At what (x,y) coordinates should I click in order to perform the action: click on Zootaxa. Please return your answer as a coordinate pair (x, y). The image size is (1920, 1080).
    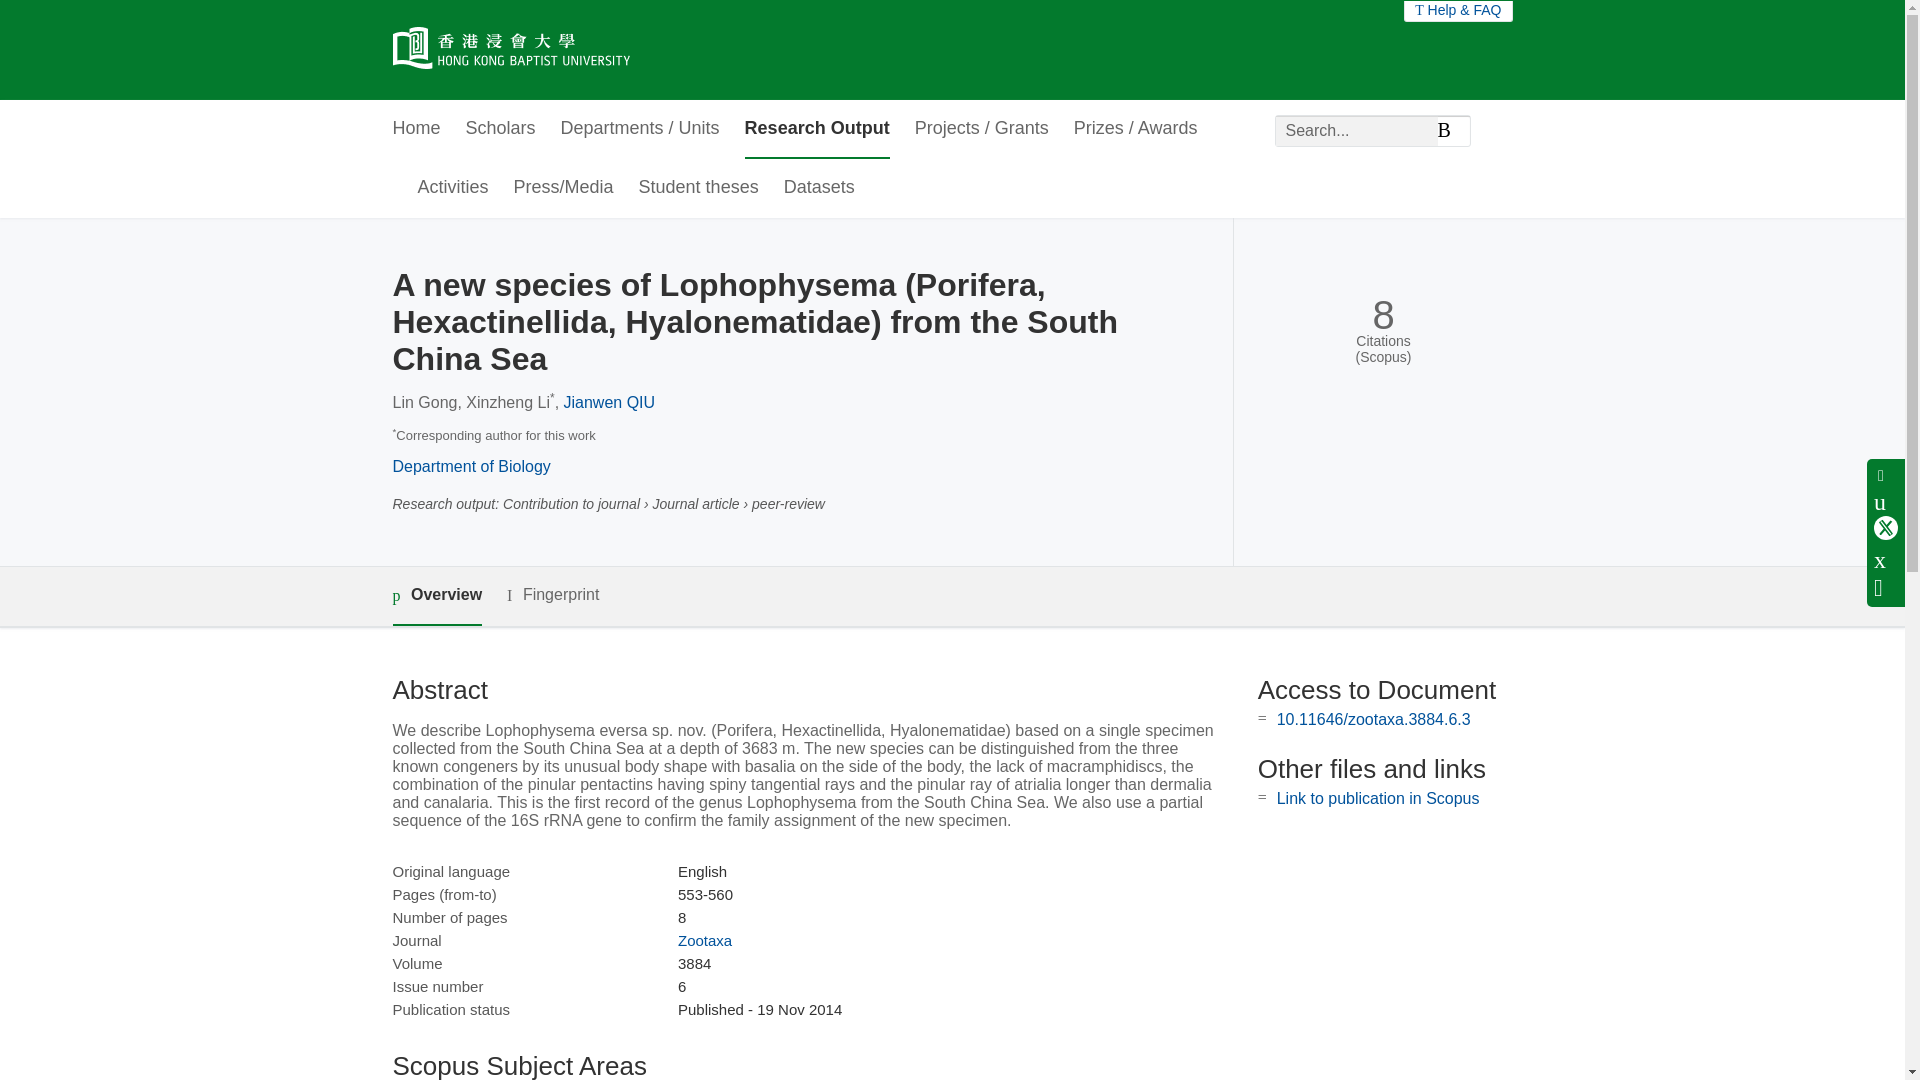
    Looking at the image, I should click on (704, 940).